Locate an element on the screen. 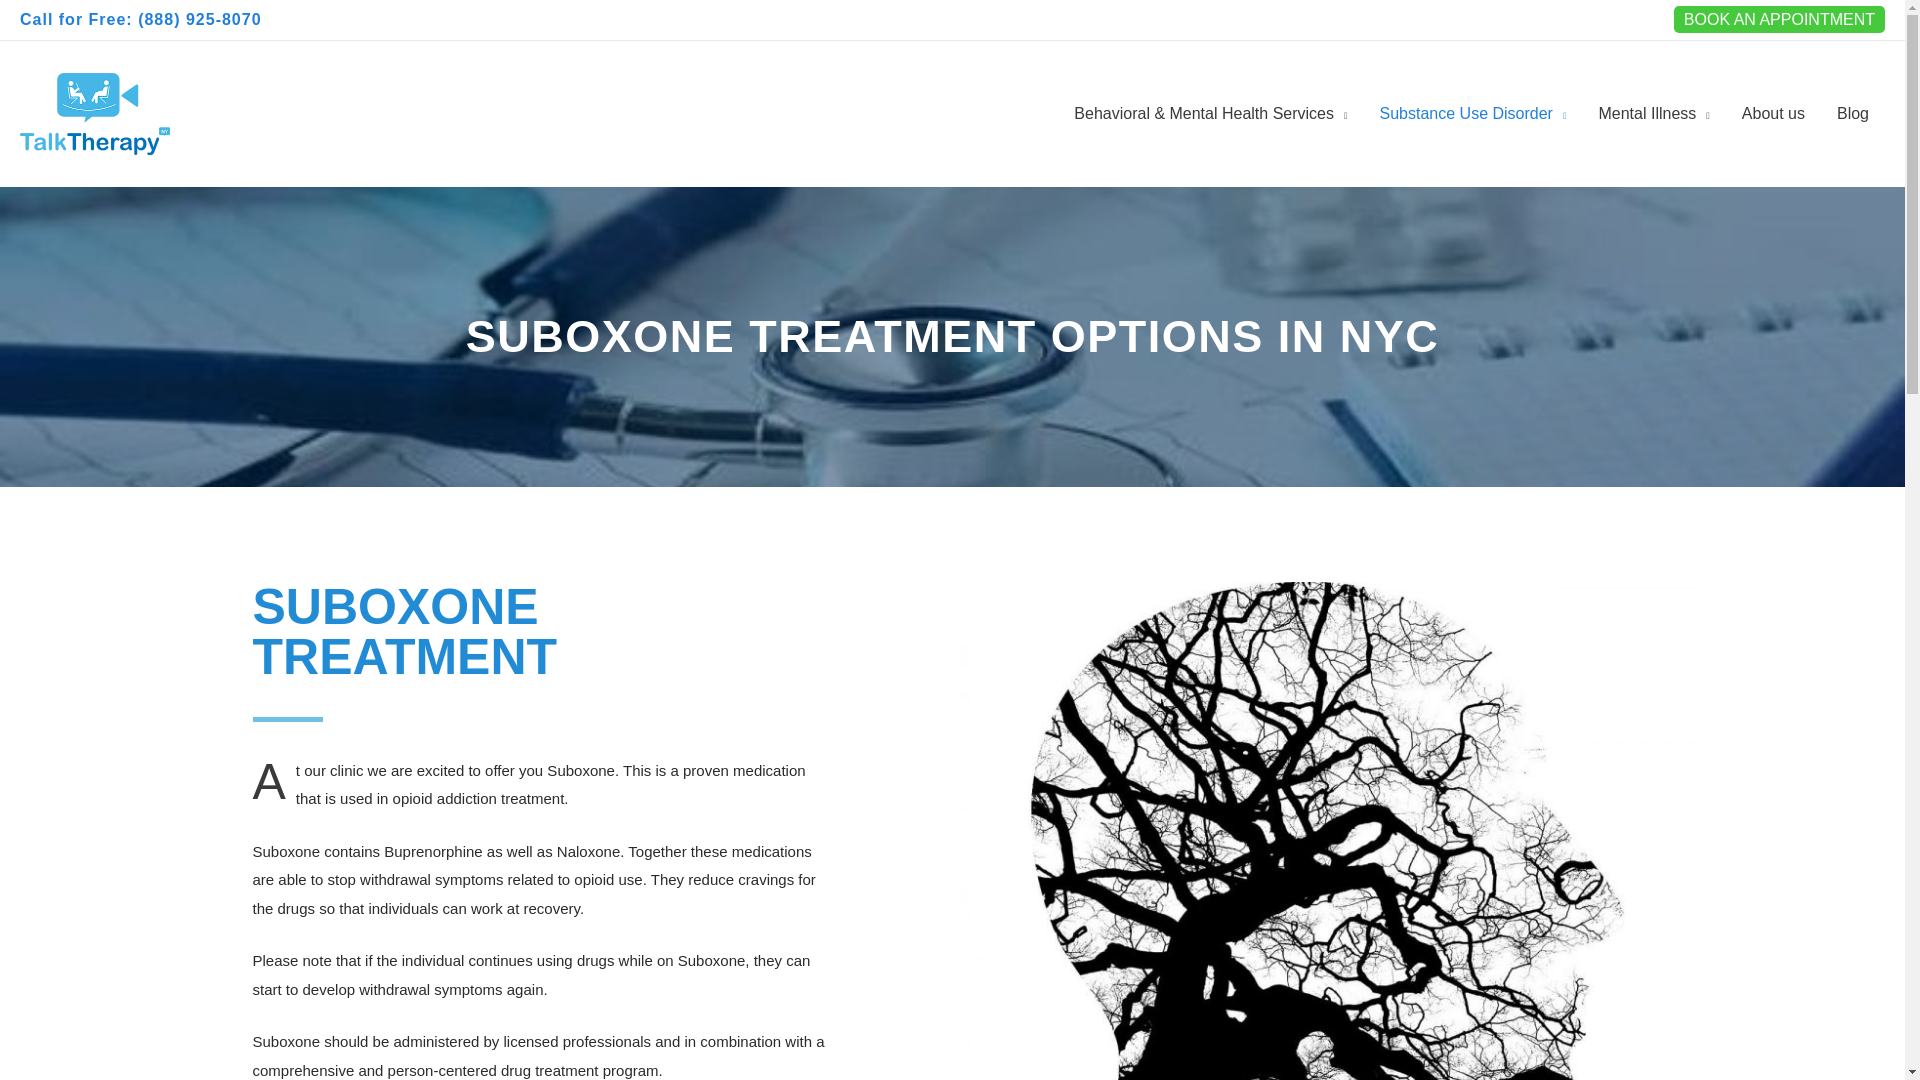 The width and height of the screenshot is (1920, 1080). About us is located at coordinates (1773, 114).